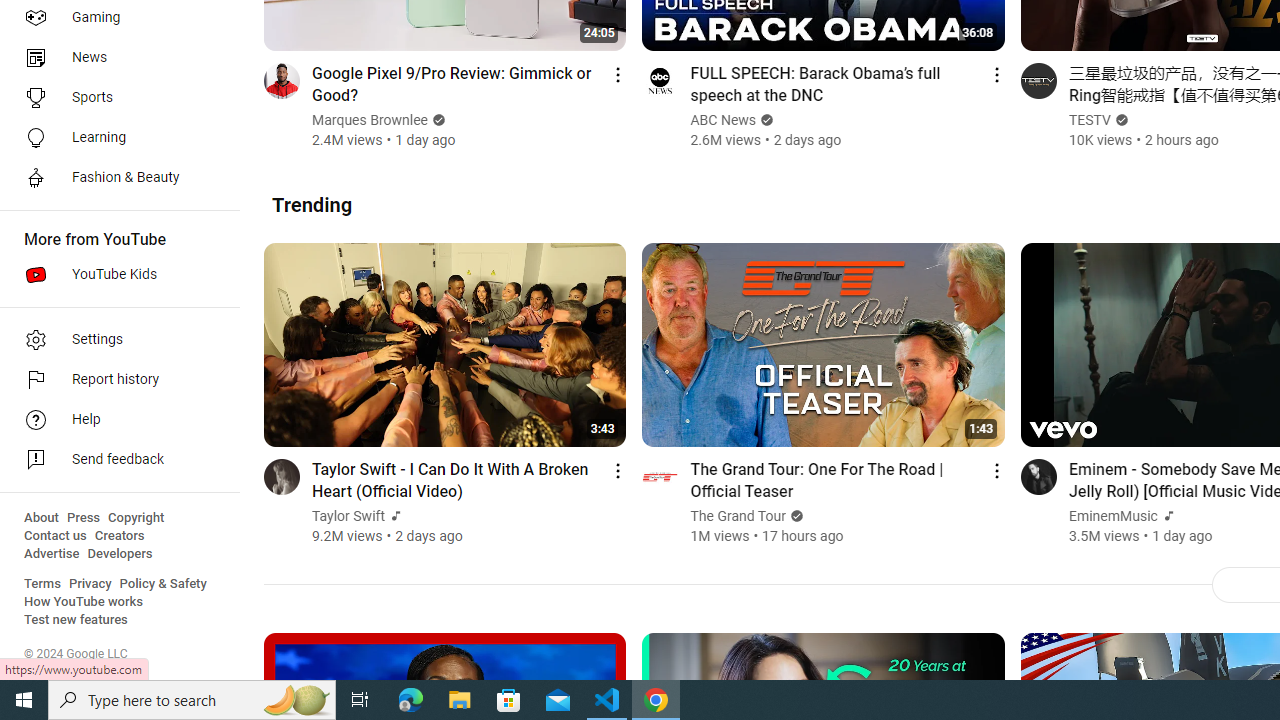 Image resolution: width=1280 pixels, height=720 pixels. Describe the element at coordinates (114, 380) in the screenshot. I see `Report history` at that location.